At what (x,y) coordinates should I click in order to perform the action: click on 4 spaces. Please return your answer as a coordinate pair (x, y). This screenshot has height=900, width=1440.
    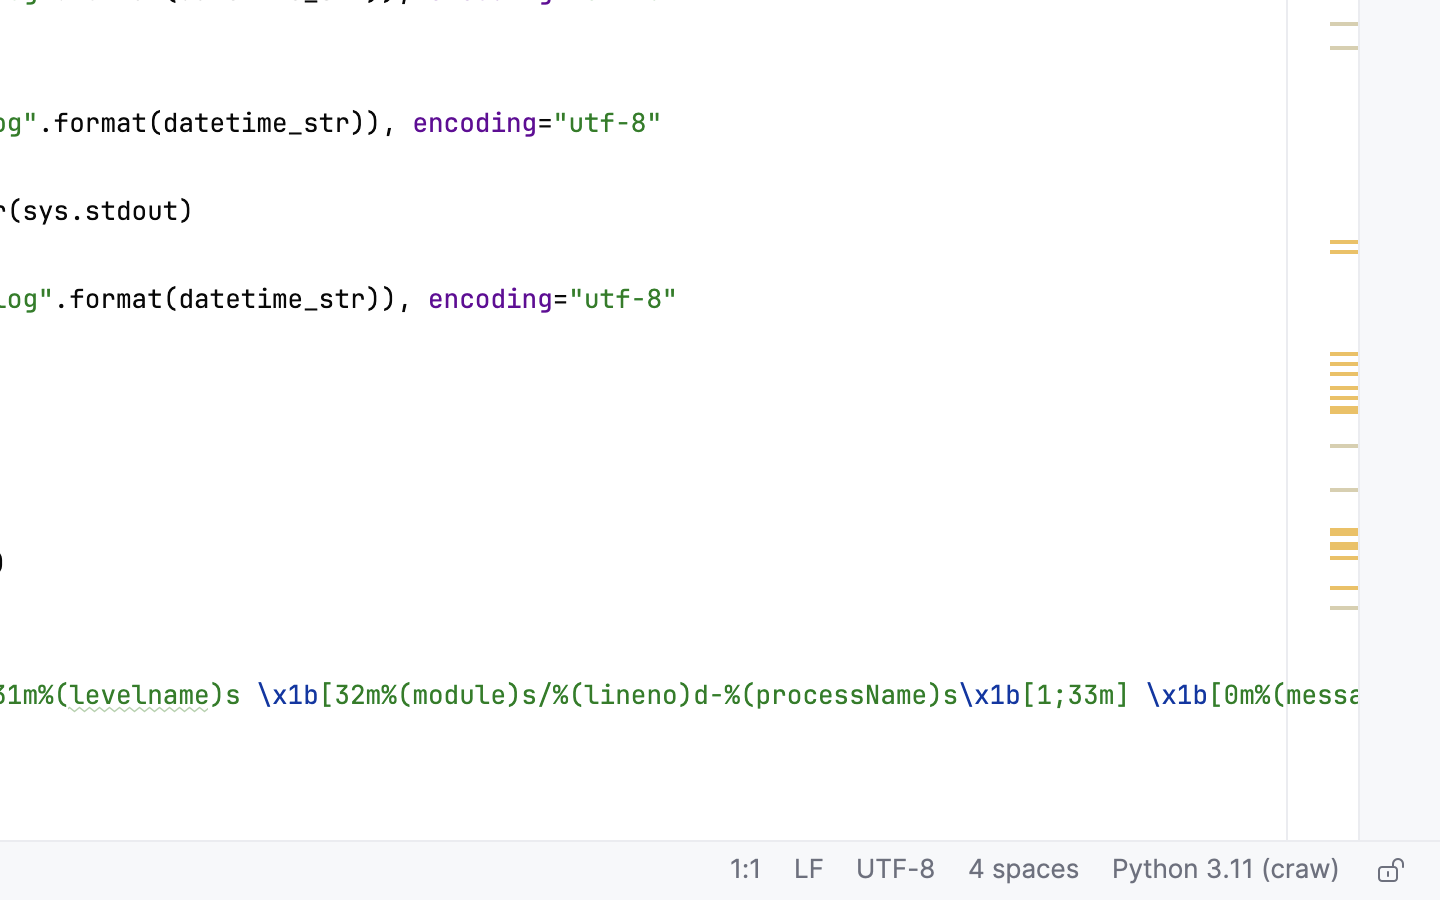
    Looking at the image, I should click on (1024, 871).